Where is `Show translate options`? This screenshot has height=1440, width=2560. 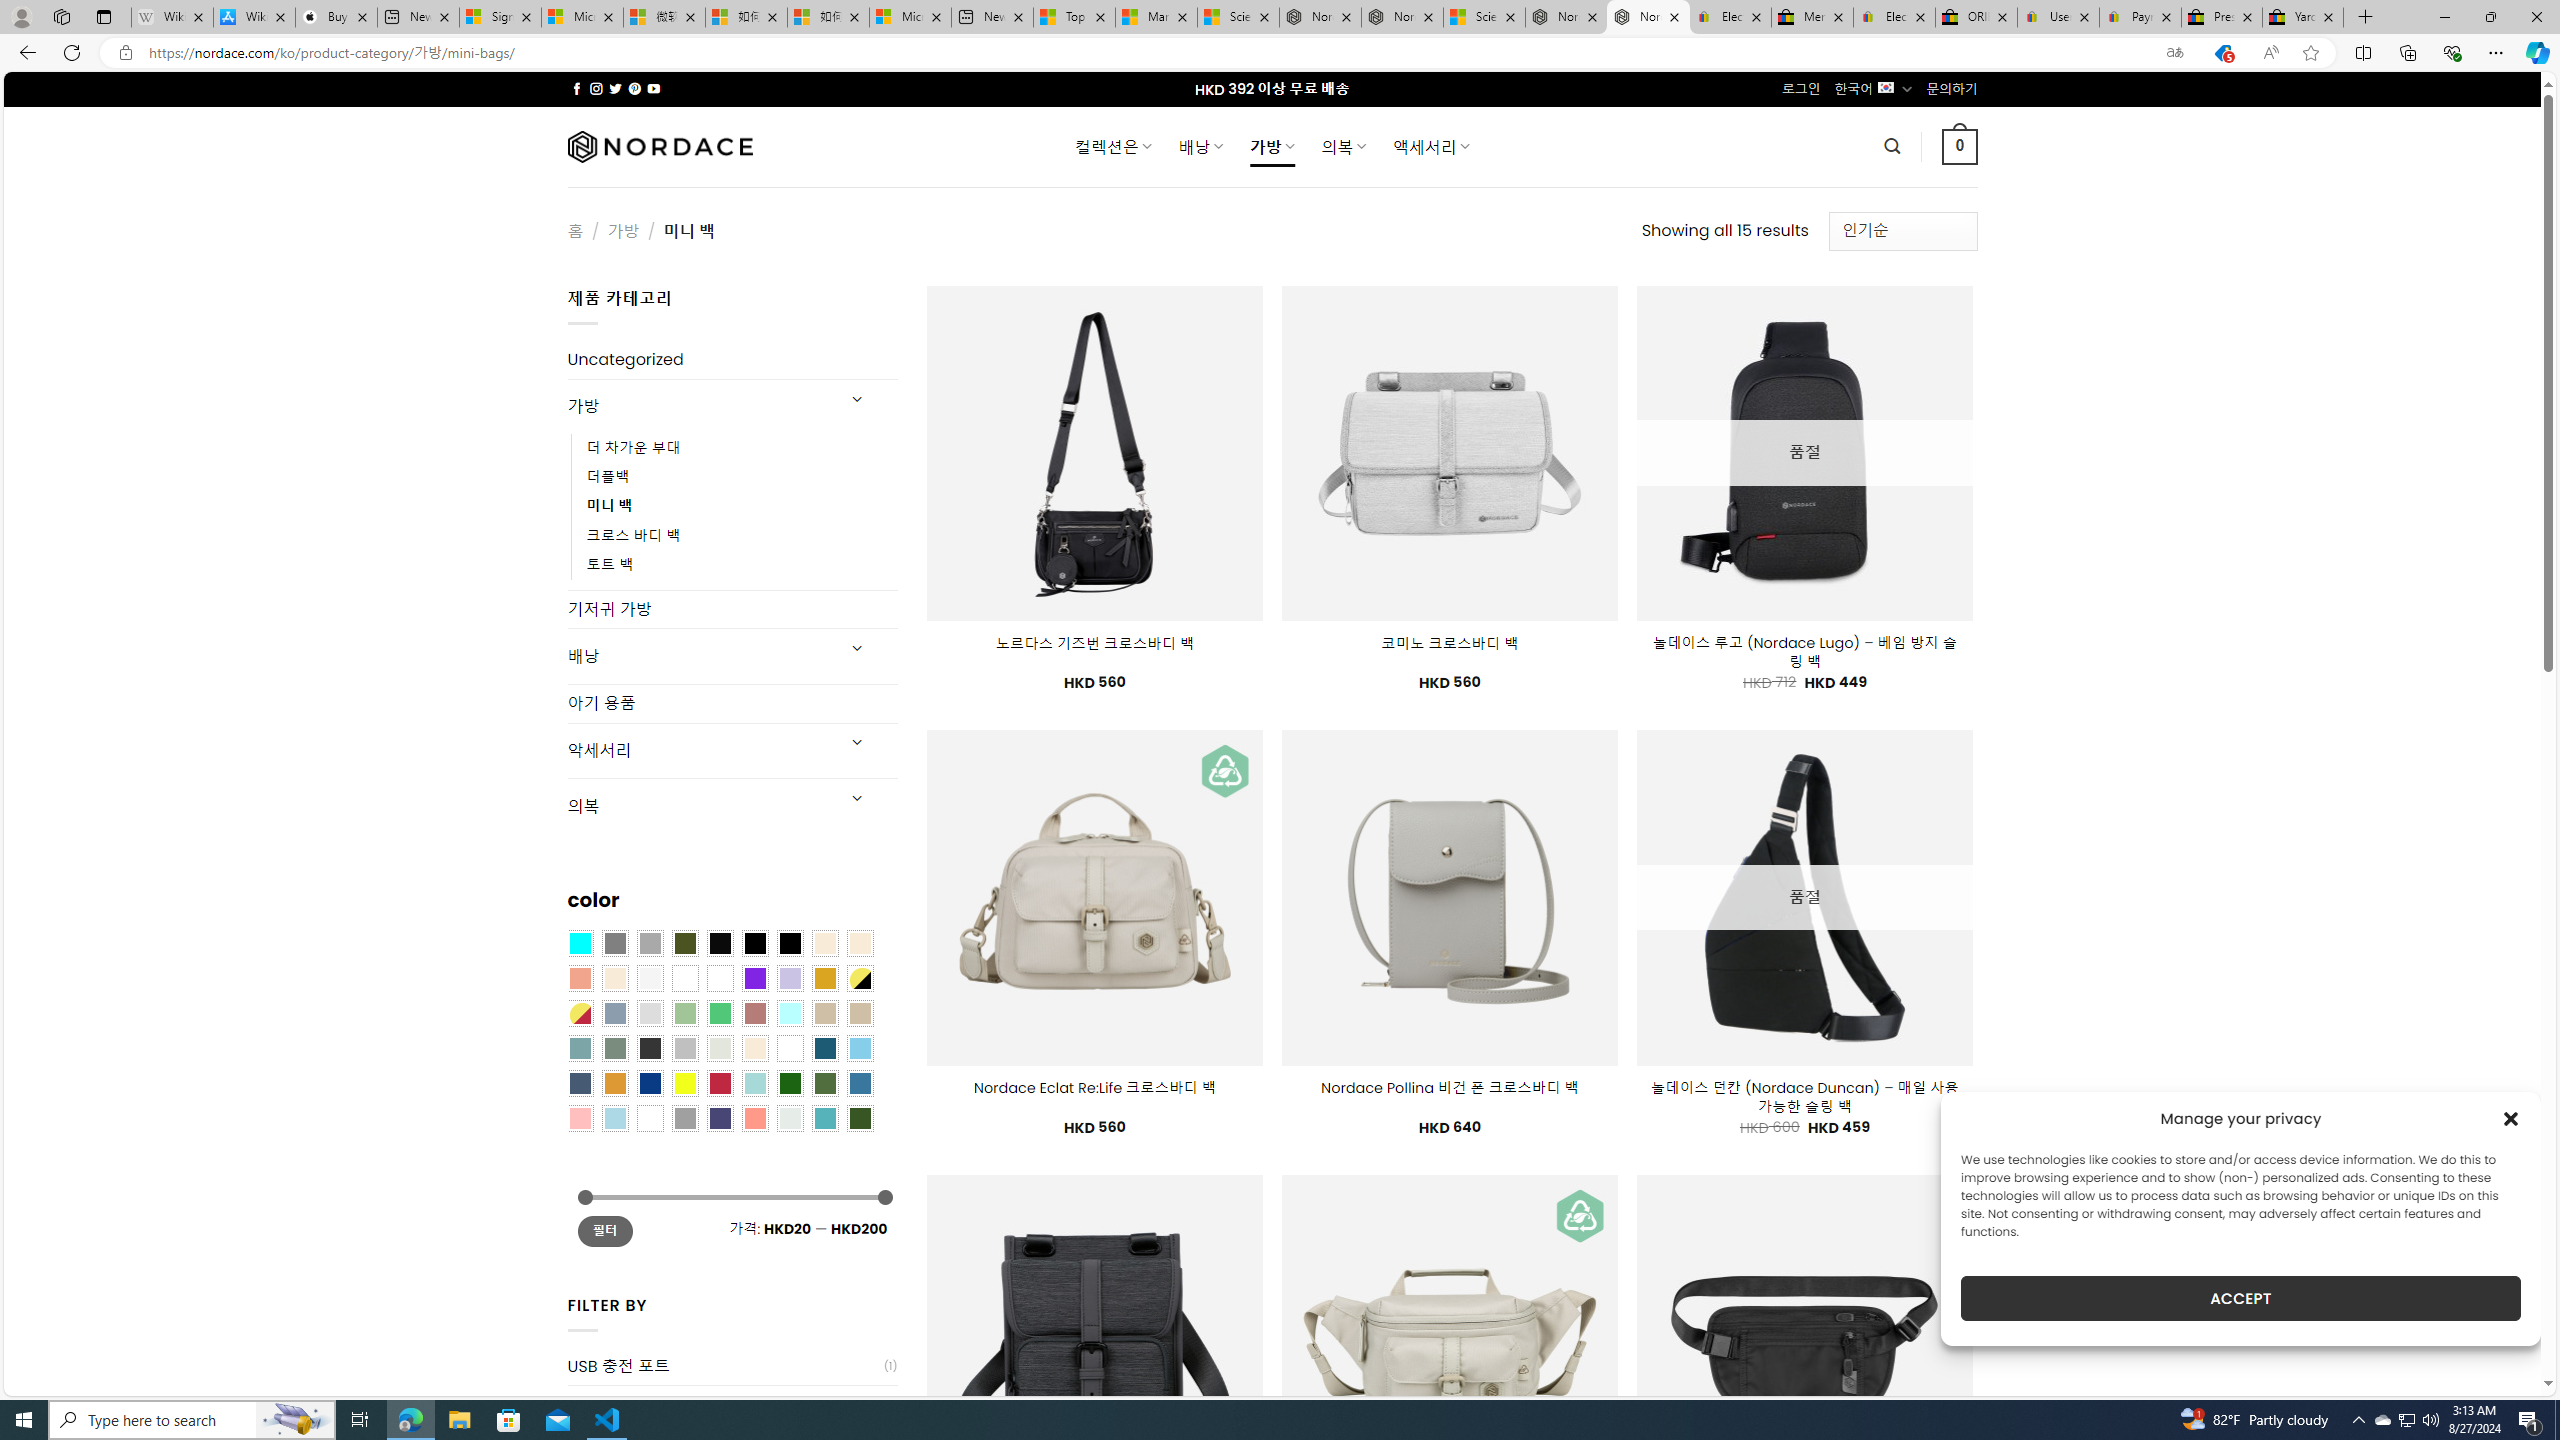 Show translate options is located at coordinates (2174, 53).